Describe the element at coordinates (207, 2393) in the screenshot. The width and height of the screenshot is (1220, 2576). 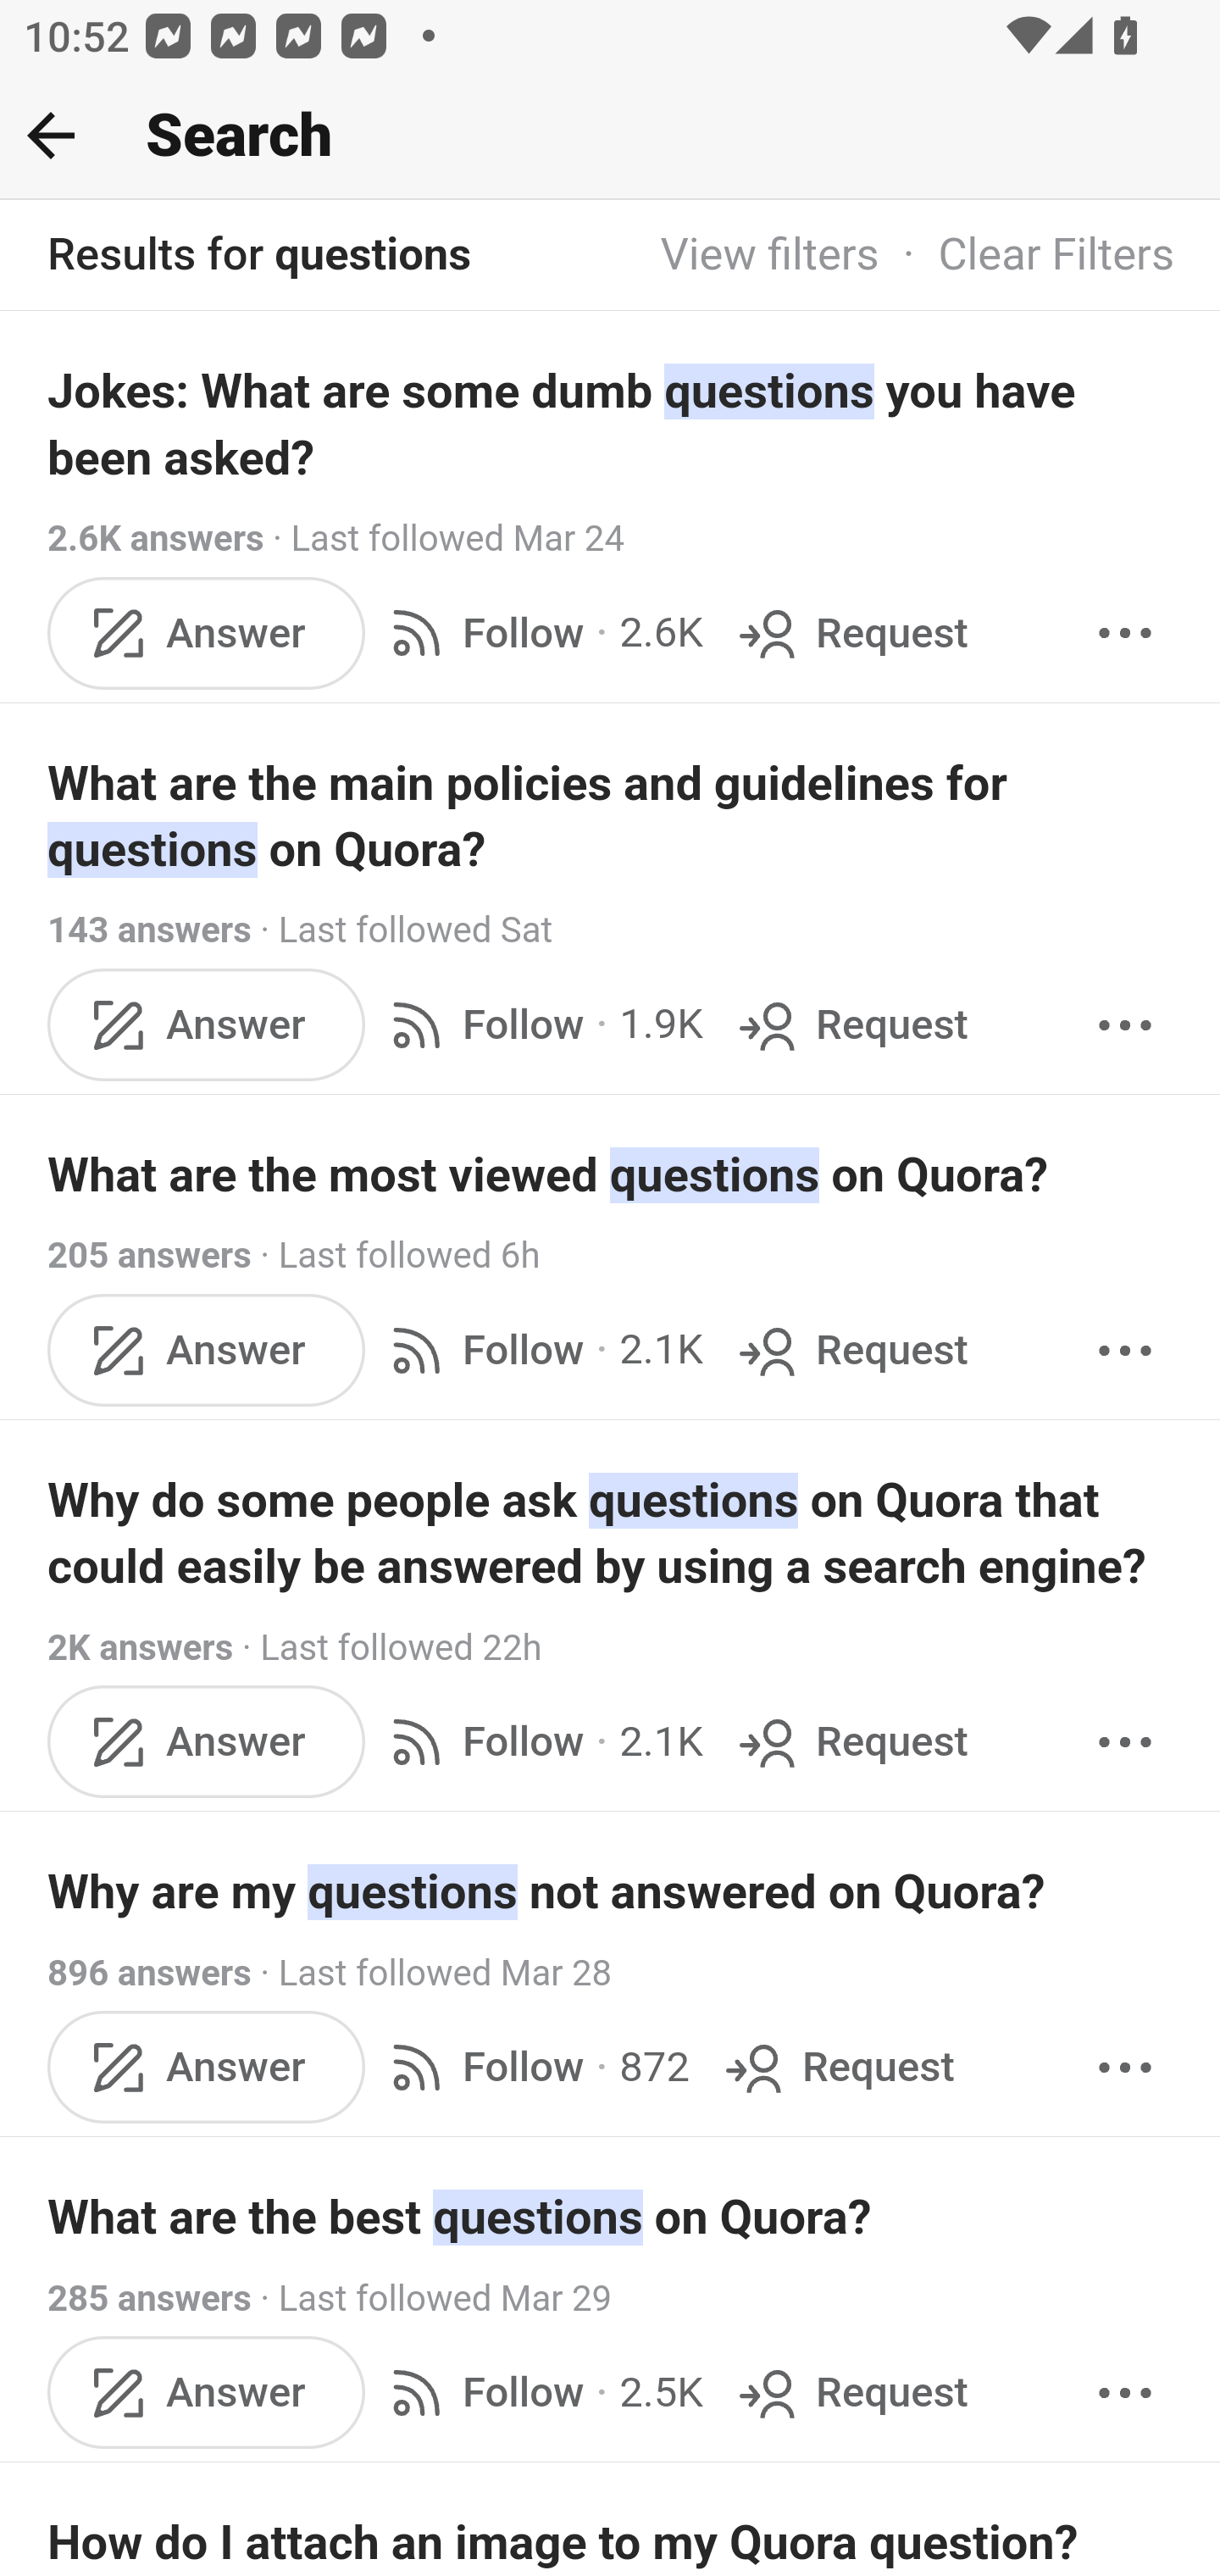
I see `Answer` at that location.